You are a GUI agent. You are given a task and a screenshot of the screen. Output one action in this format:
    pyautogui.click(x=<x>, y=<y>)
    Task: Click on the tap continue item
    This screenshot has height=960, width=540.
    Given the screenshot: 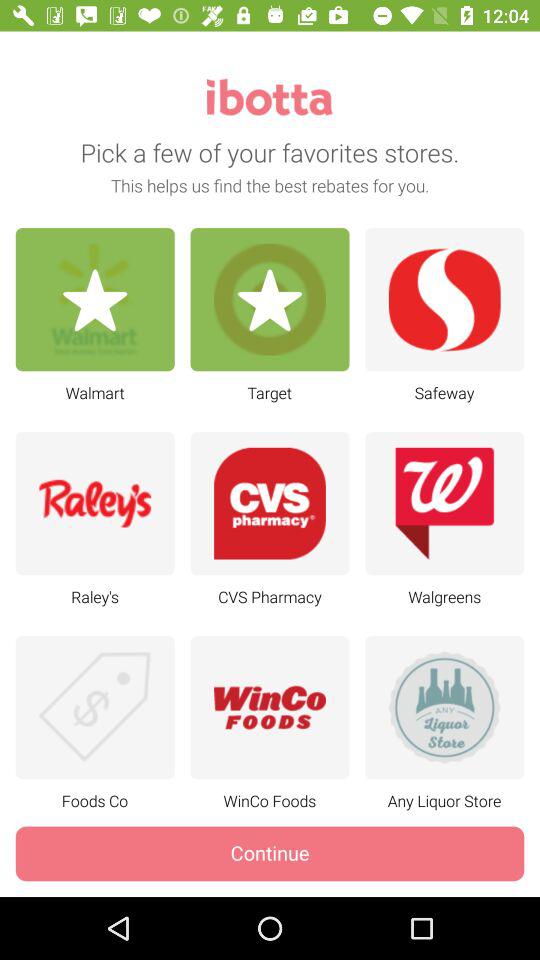 What is the action you would take?
    pyautogui.click(x=270, y=854)
    